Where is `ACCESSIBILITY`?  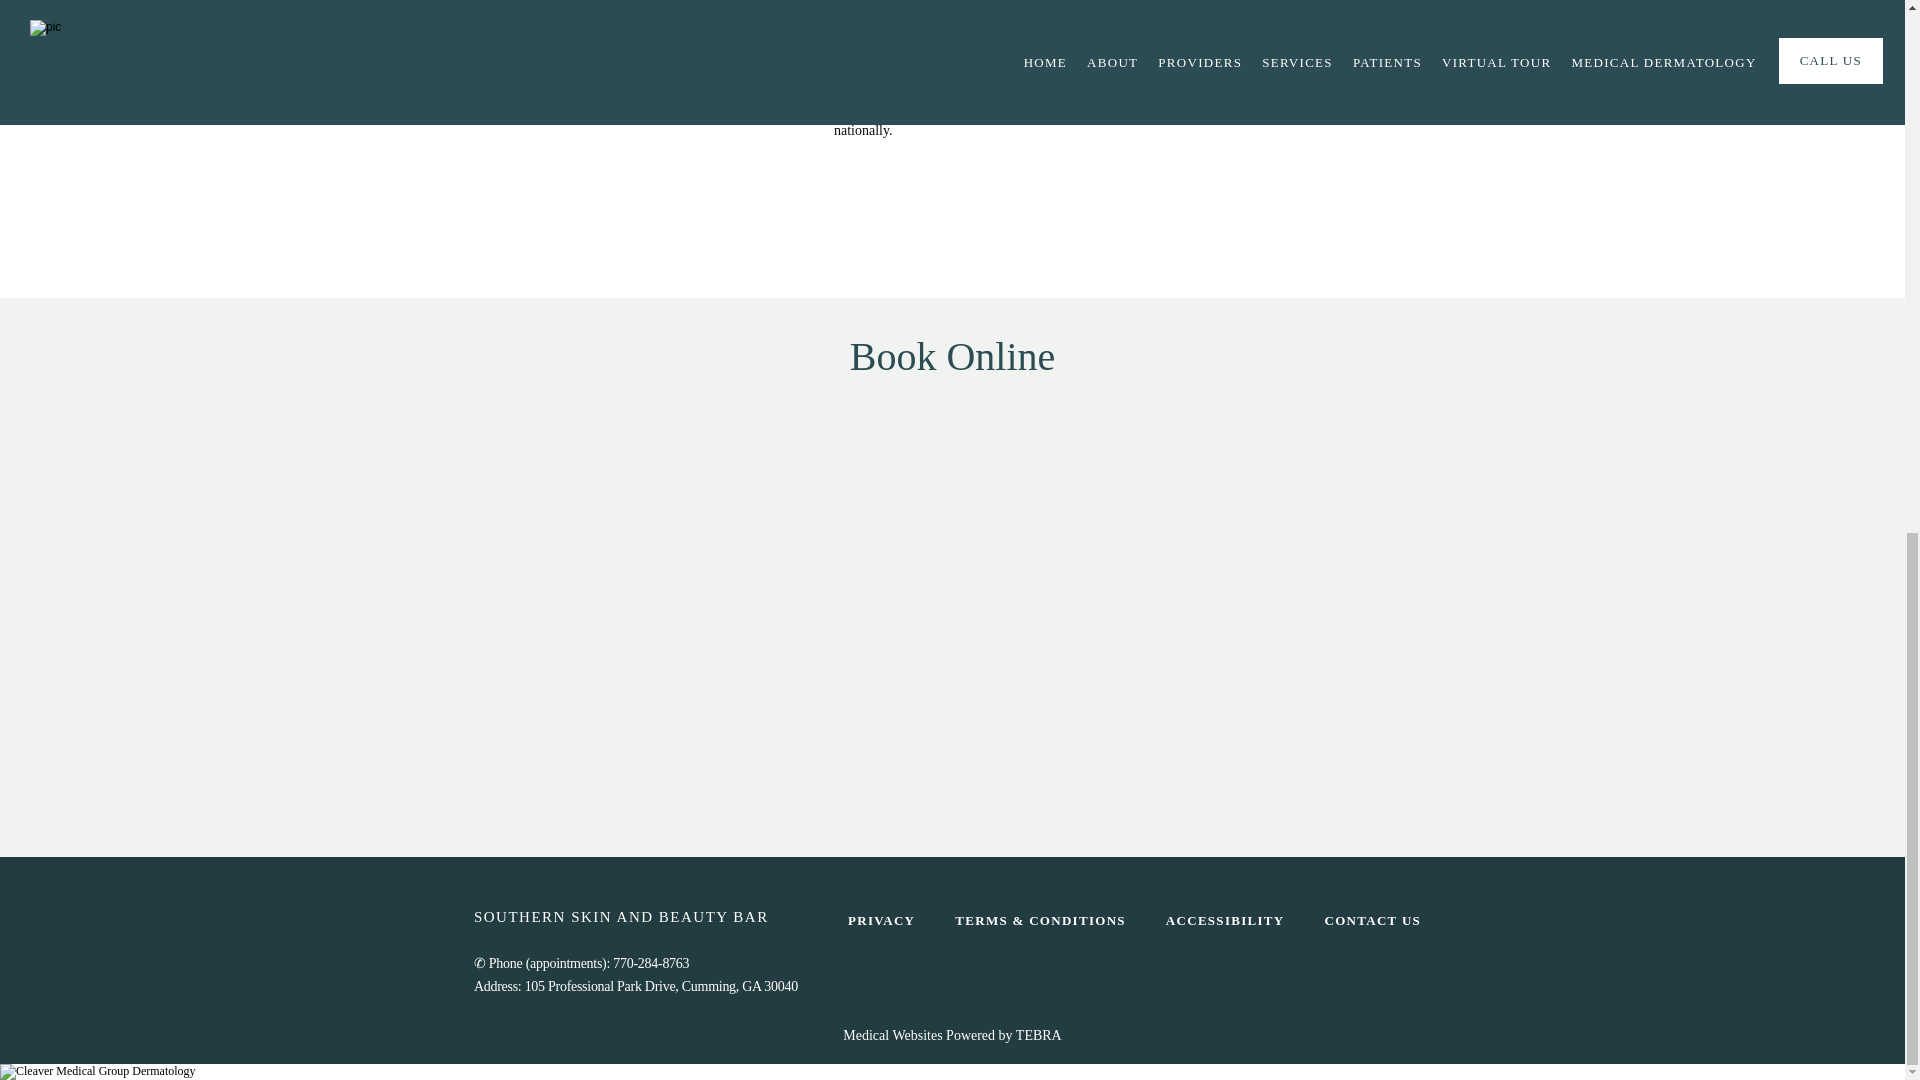 ACCESSIBILITY is located at coordinates (1224, 920).